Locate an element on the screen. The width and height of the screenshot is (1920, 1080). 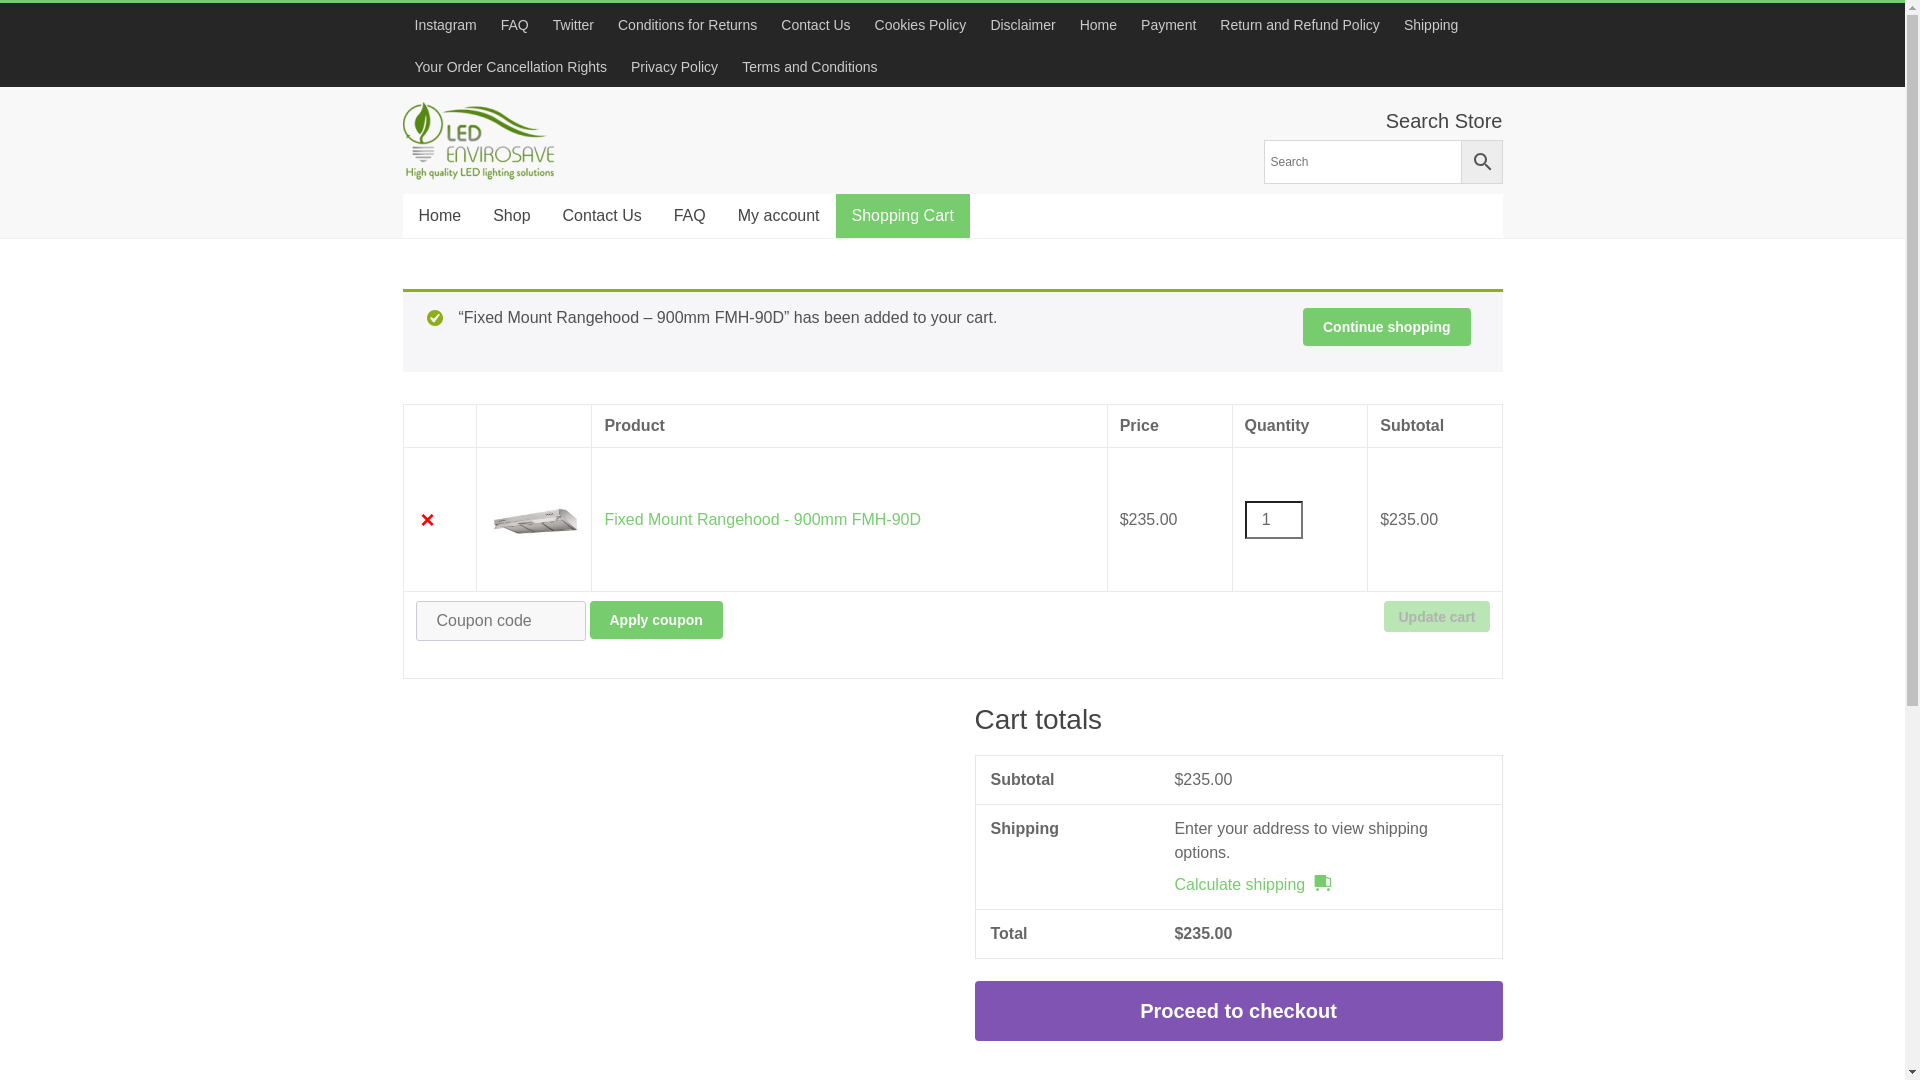
Proceed to checkout is located at coordinates (1238, 1011).